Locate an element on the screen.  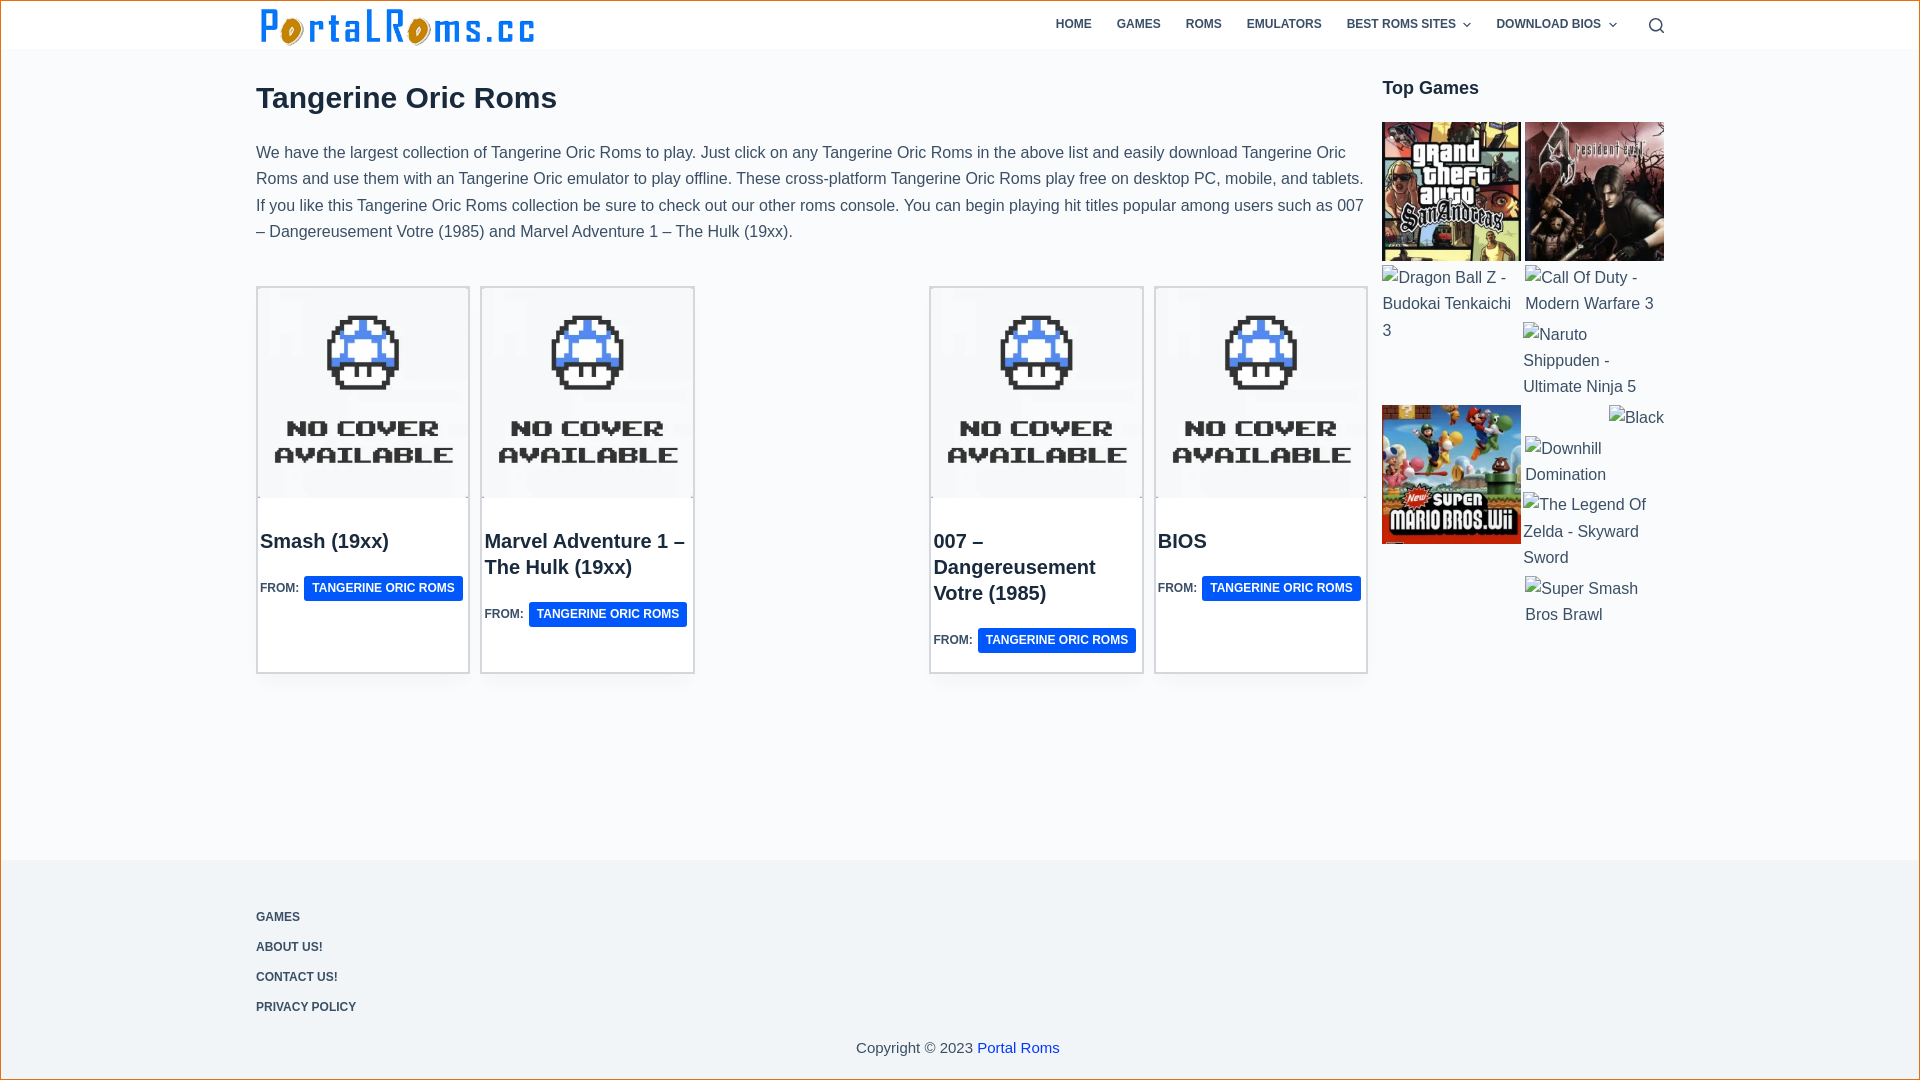
ABOUT US! is located at coordinates (446, 948).